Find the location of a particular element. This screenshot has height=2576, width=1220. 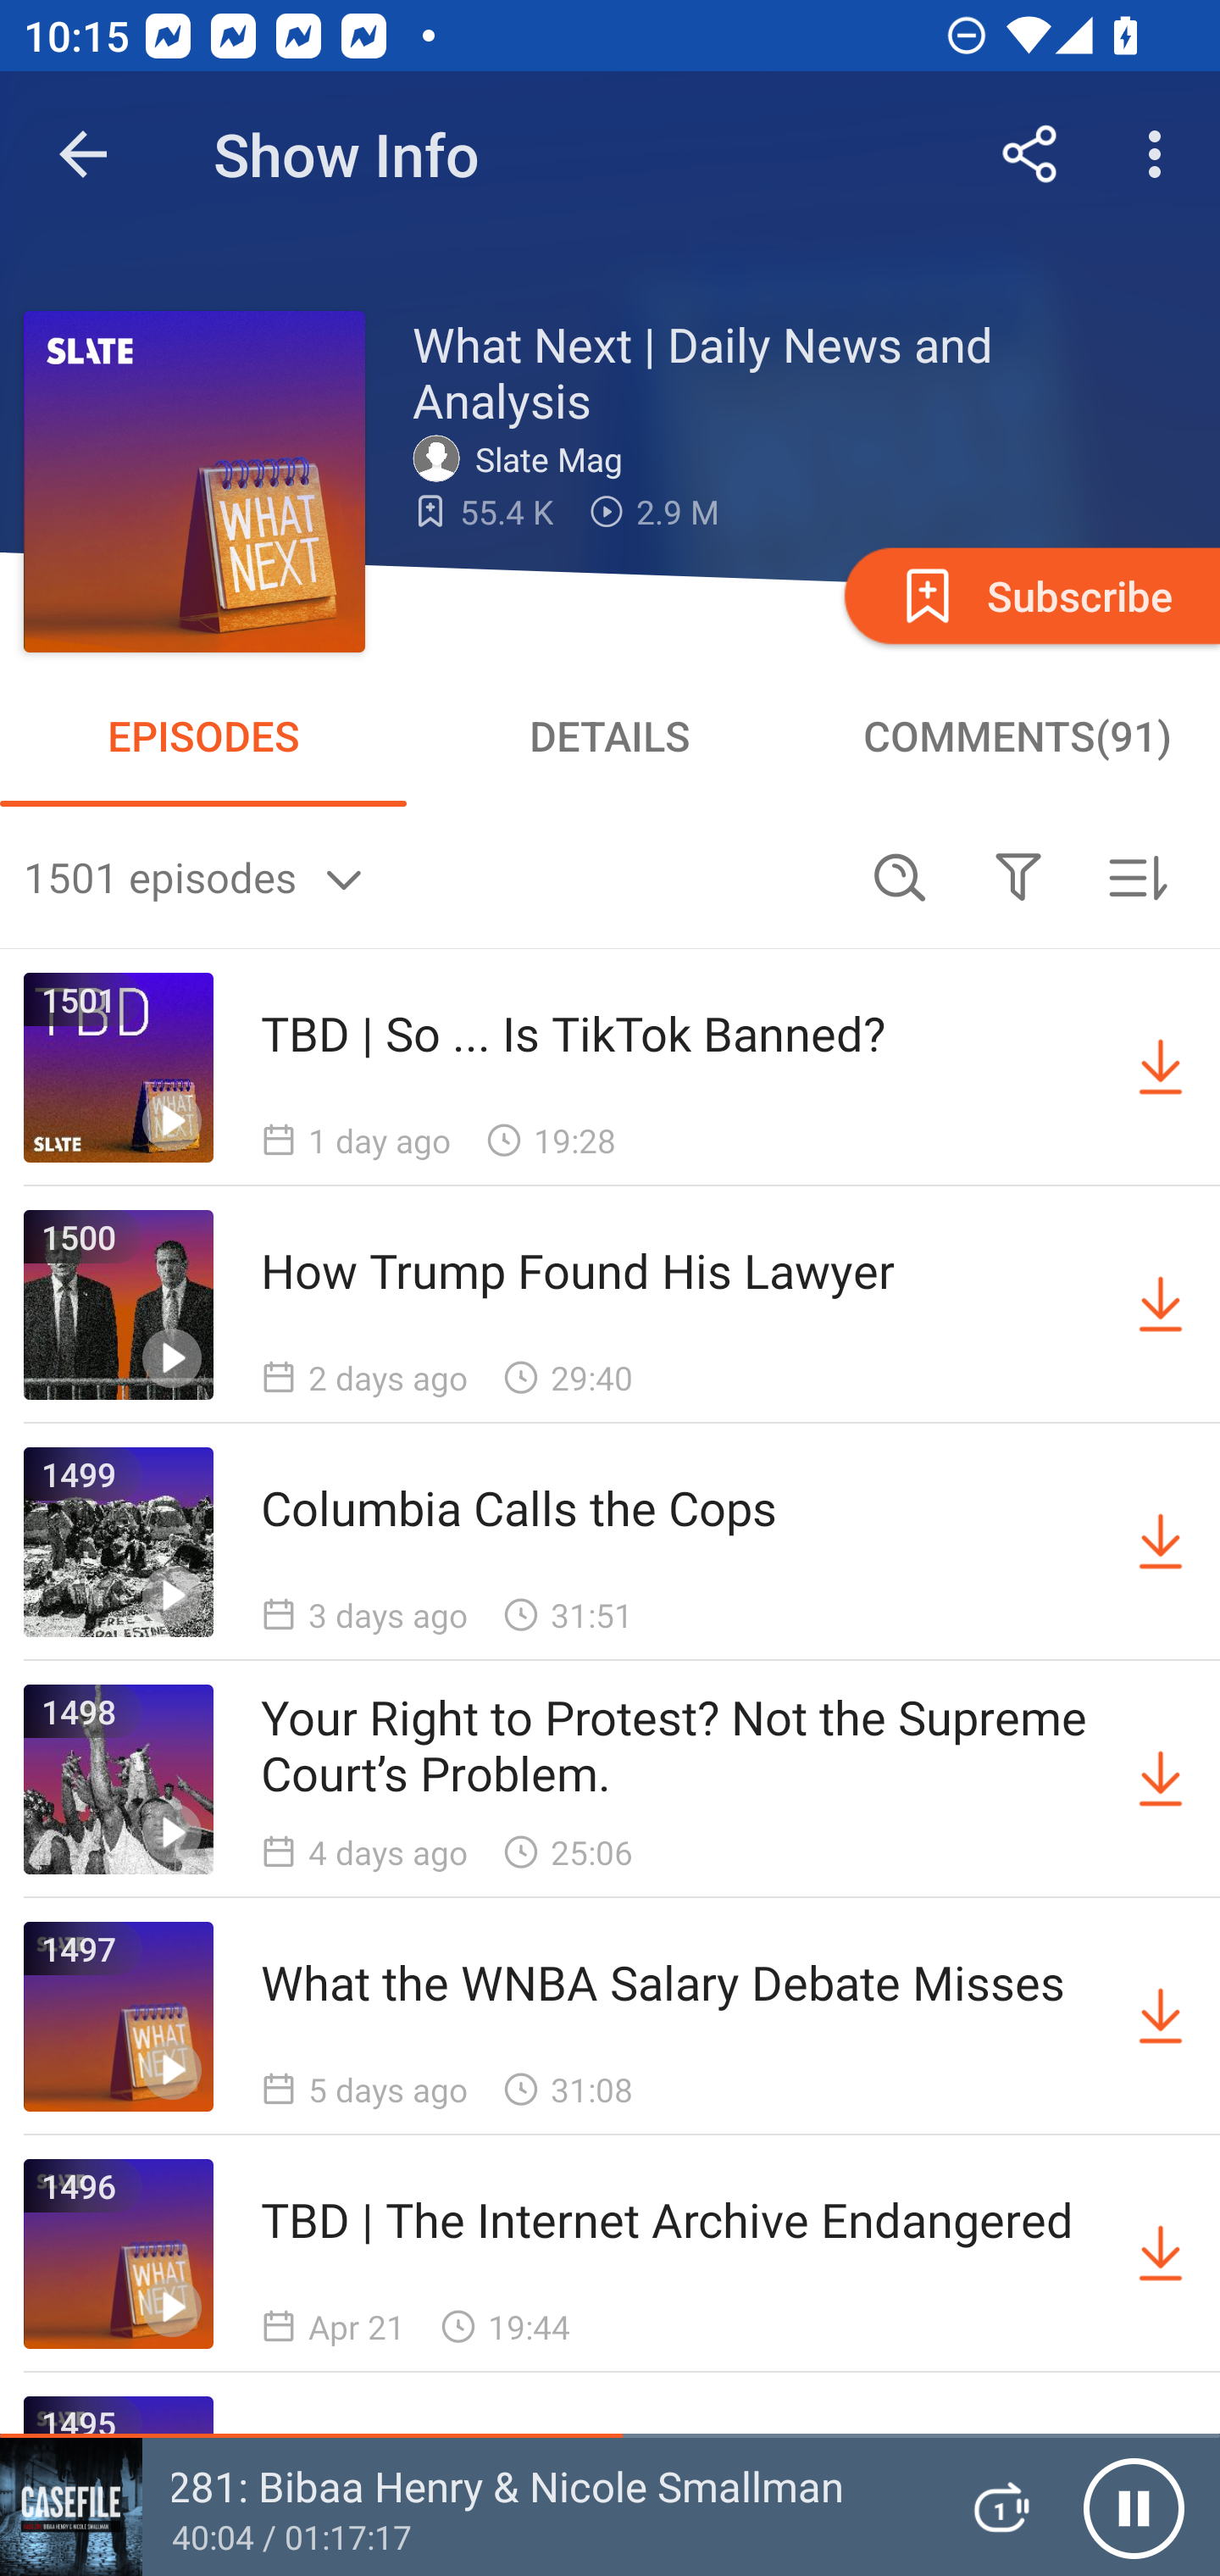

More options is located at coordinates (1161, 154).